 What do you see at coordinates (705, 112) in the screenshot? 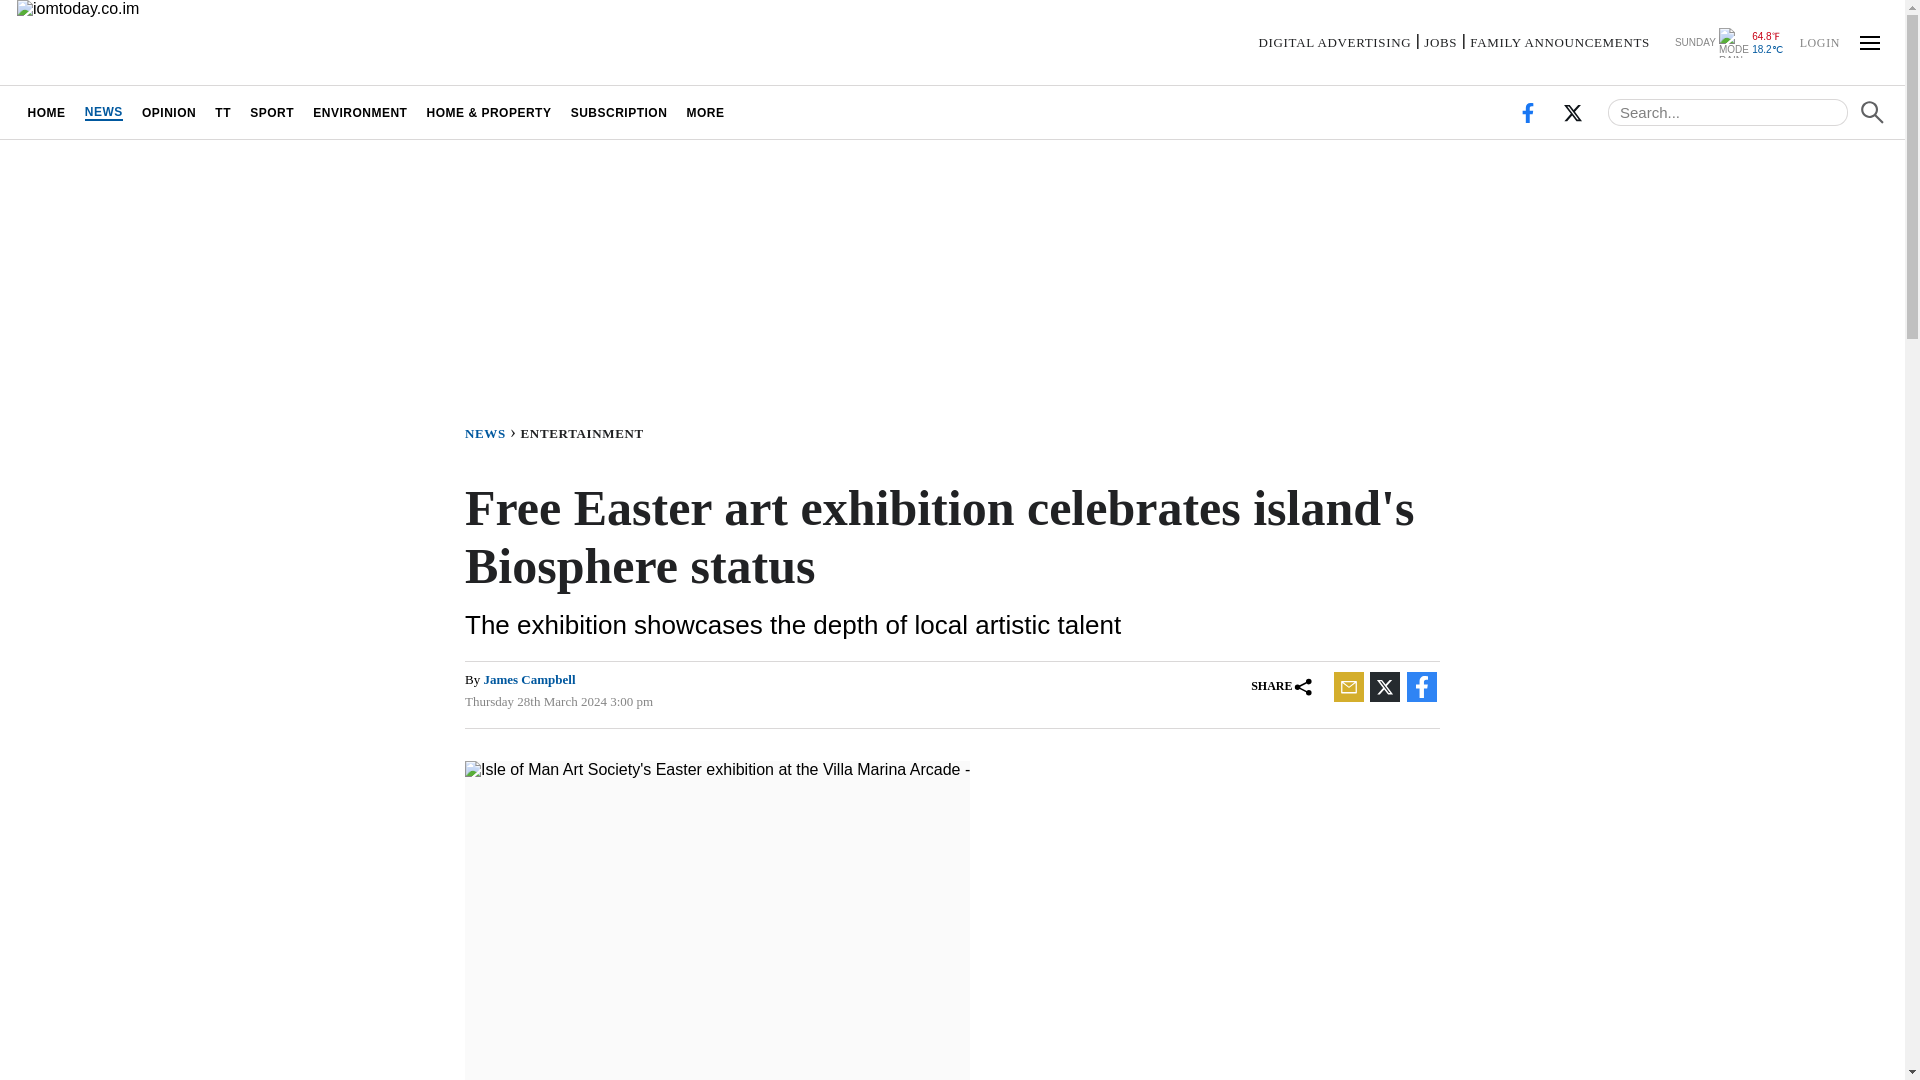
I see `MORE` at bounding box center [705, 112].